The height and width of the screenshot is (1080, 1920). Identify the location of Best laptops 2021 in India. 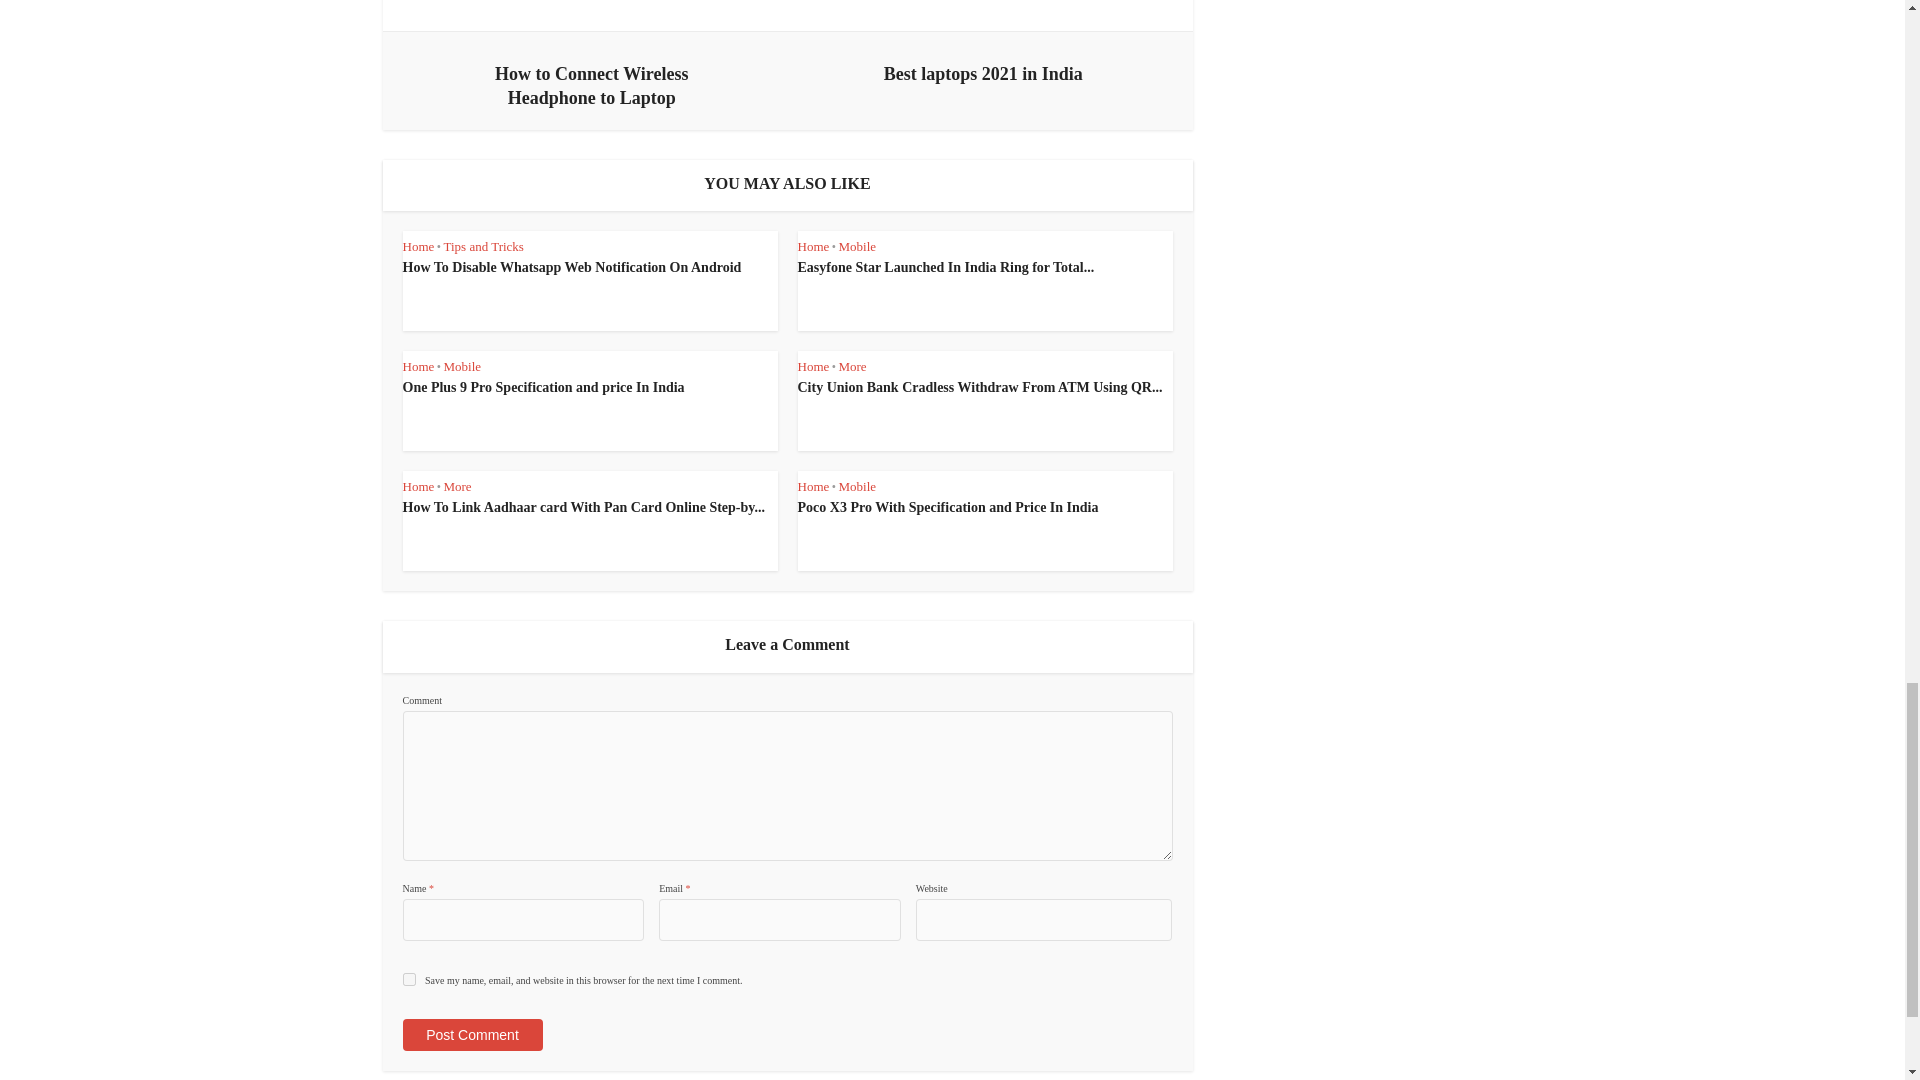
(982, 68).